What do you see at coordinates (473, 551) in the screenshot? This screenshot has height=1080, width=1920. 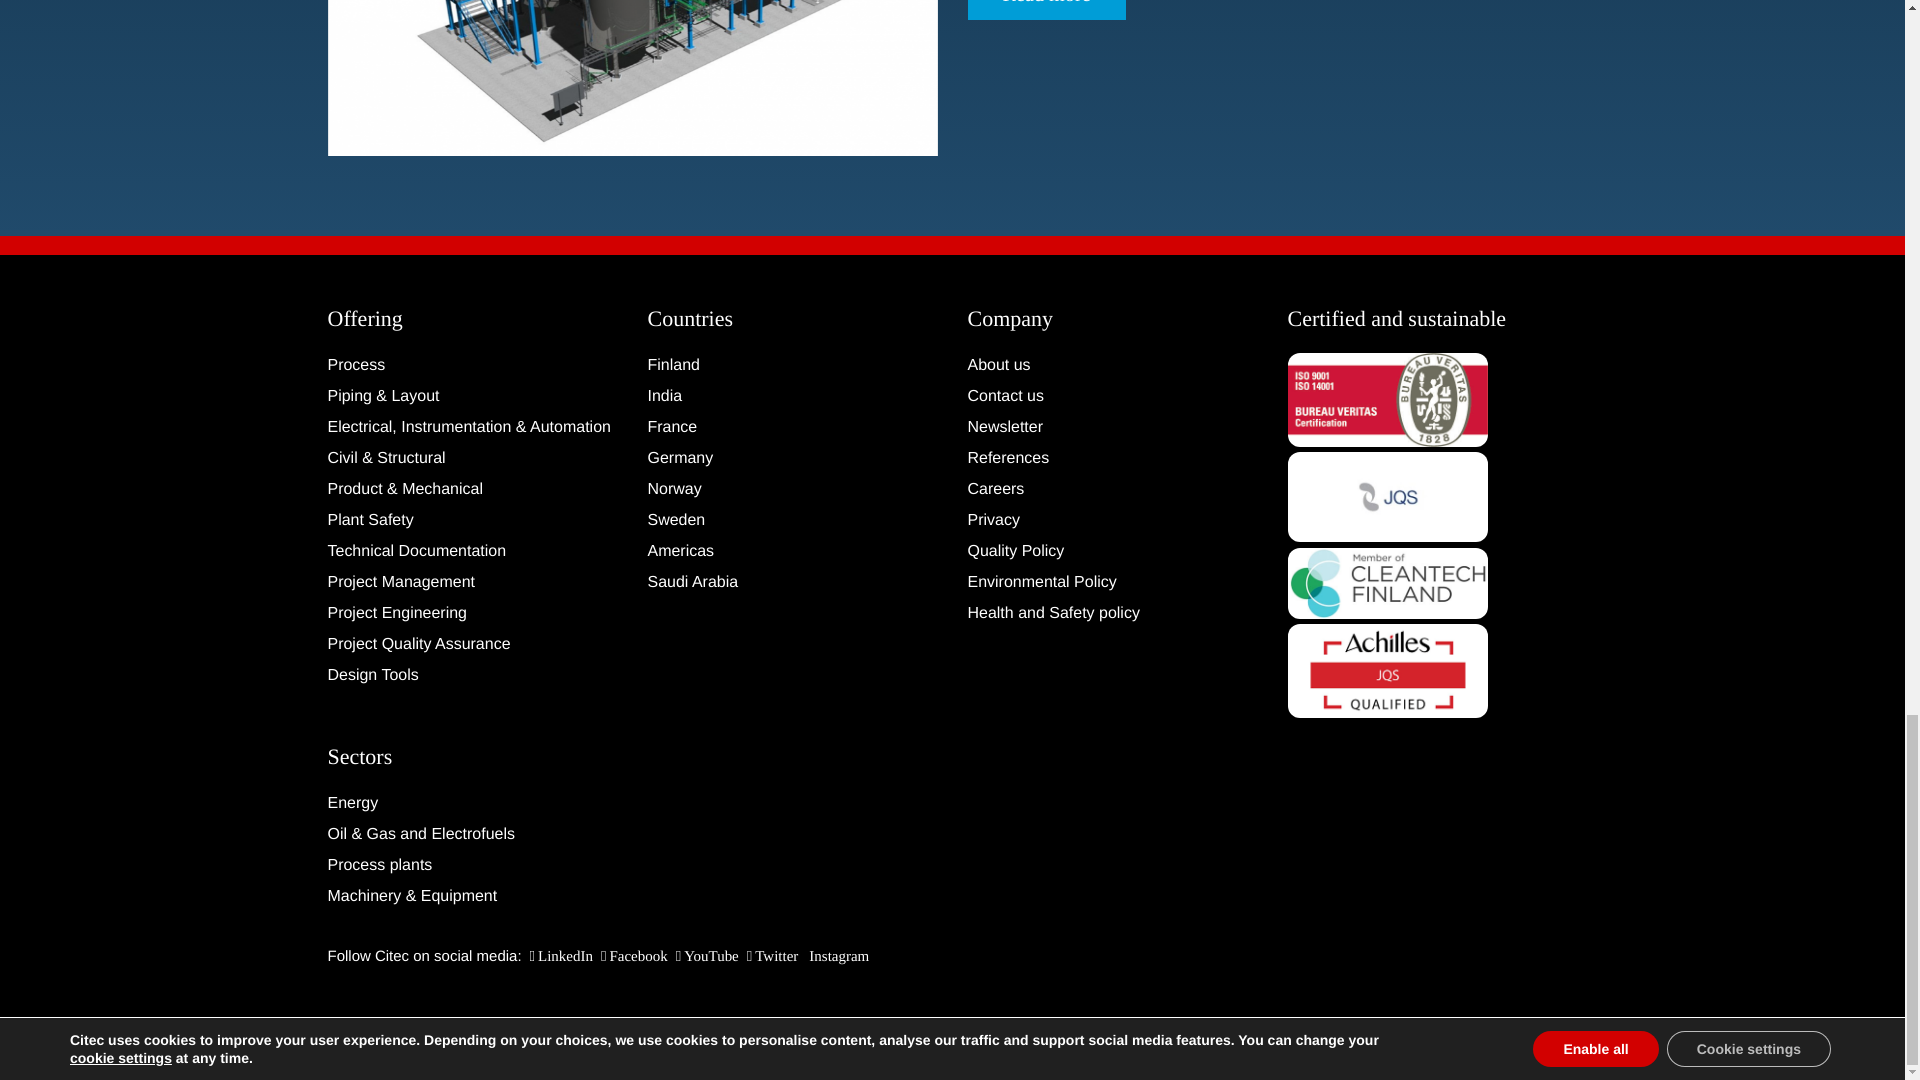 I see `Technical Documentation` at bounding box center [473, 551].